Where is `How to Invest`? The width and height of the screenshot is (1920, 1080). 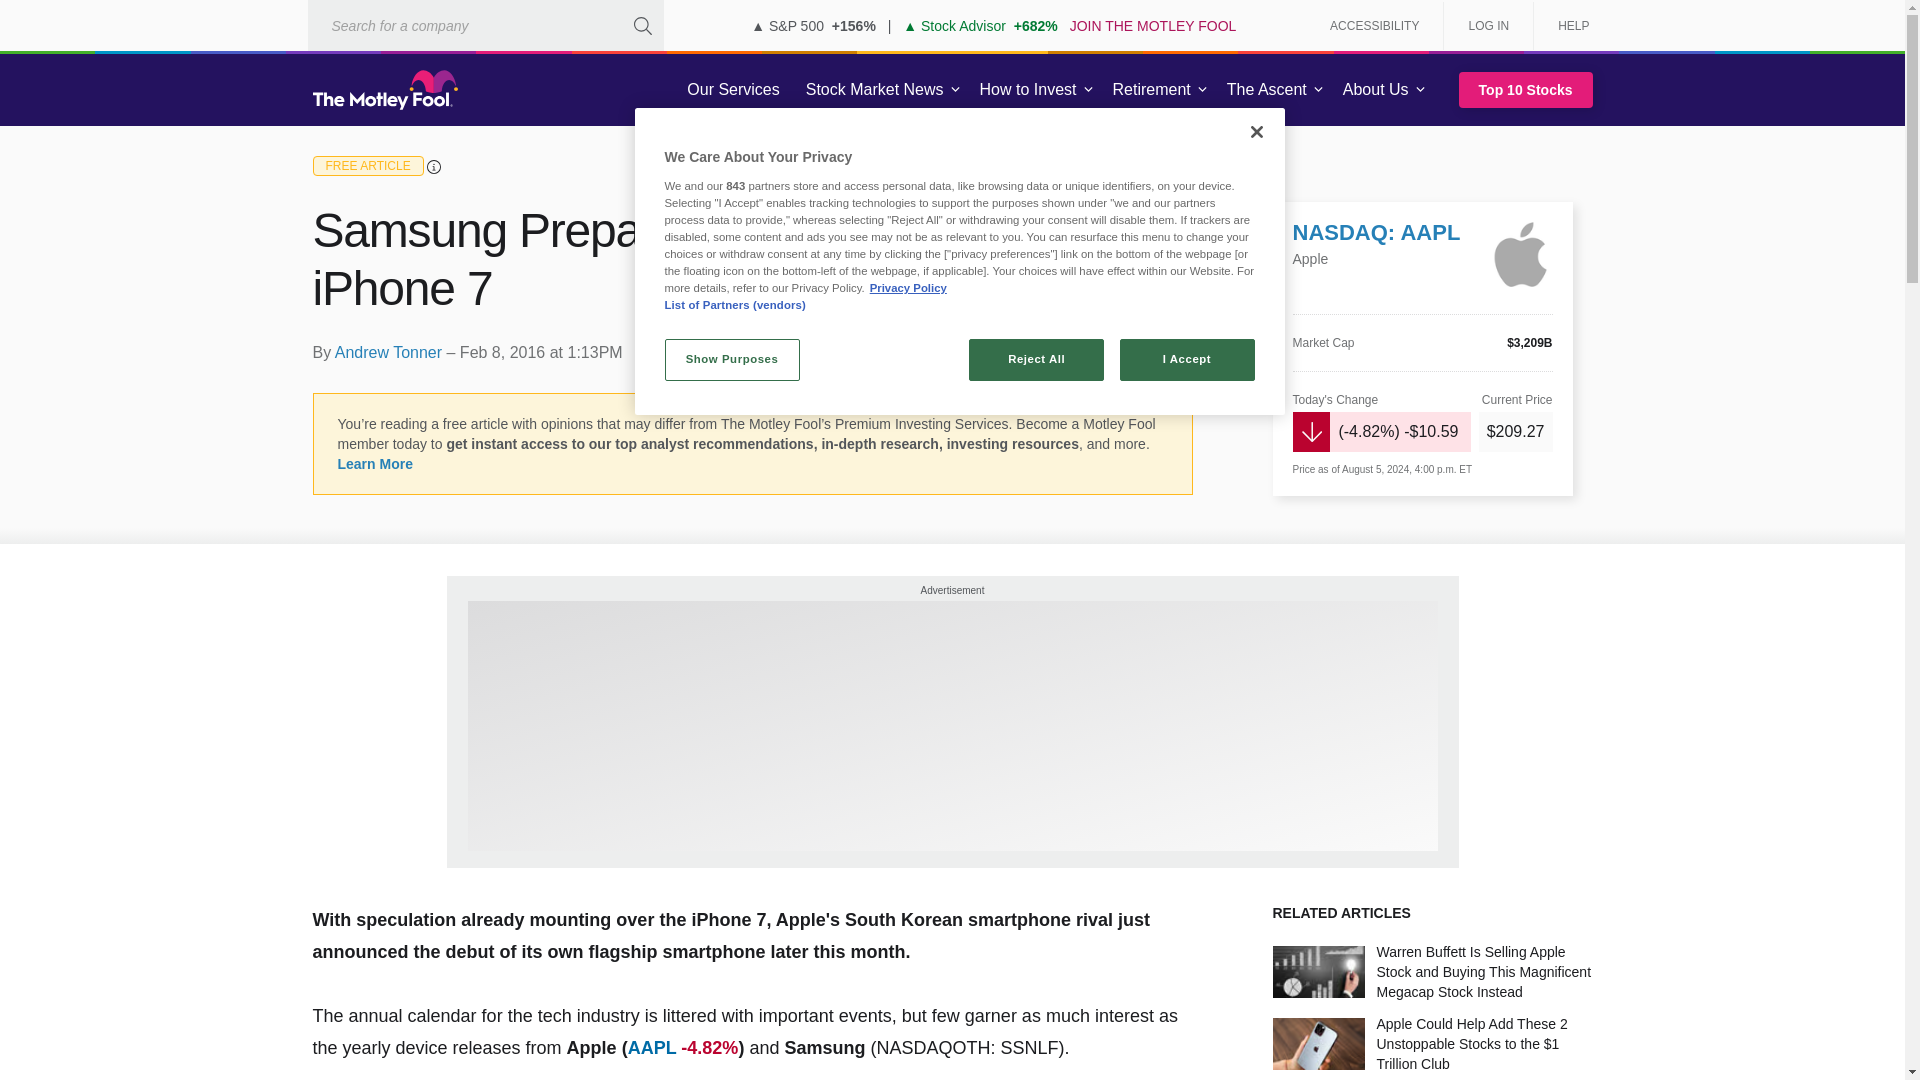
How to Invest is located at coordinates (1028, 90).